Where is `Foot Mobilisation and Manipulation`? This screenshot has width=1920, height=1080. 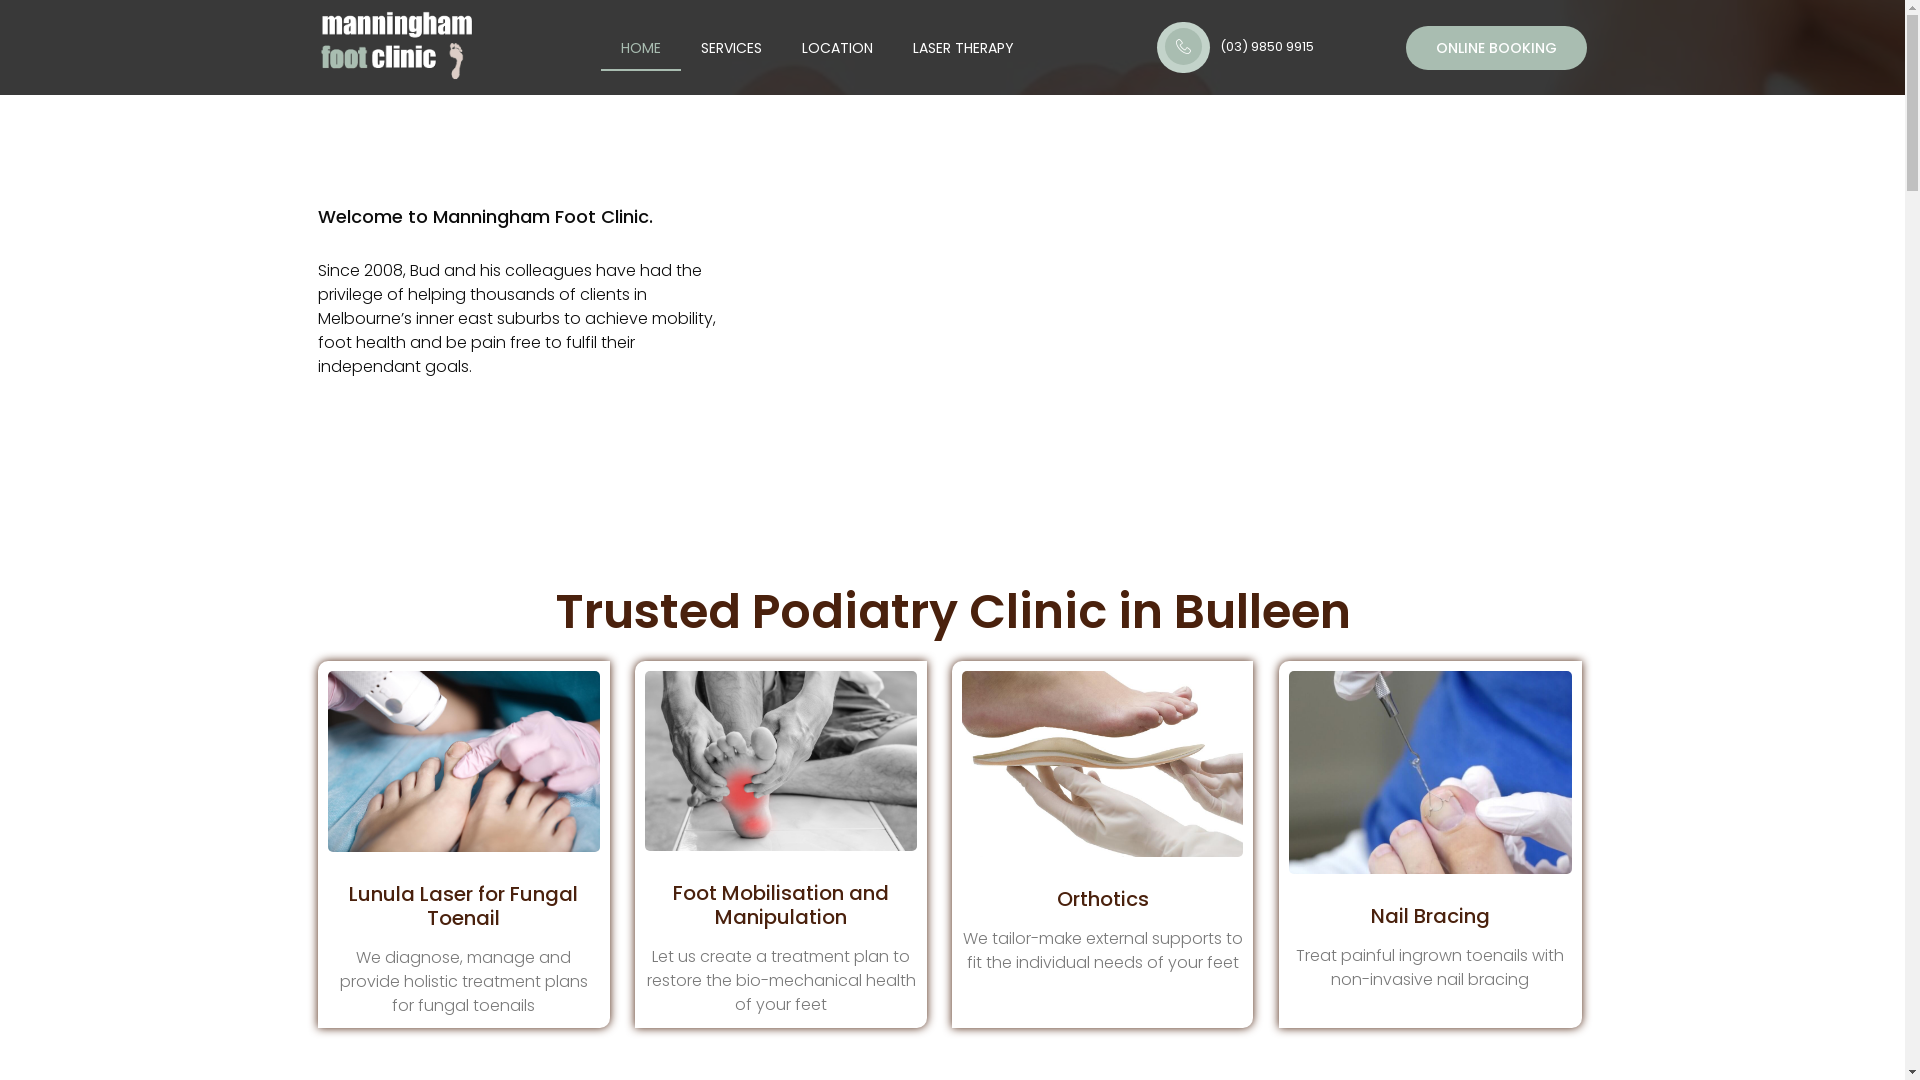 Foot Mobilisation and Manipulation is located at coordinates (781, 905).